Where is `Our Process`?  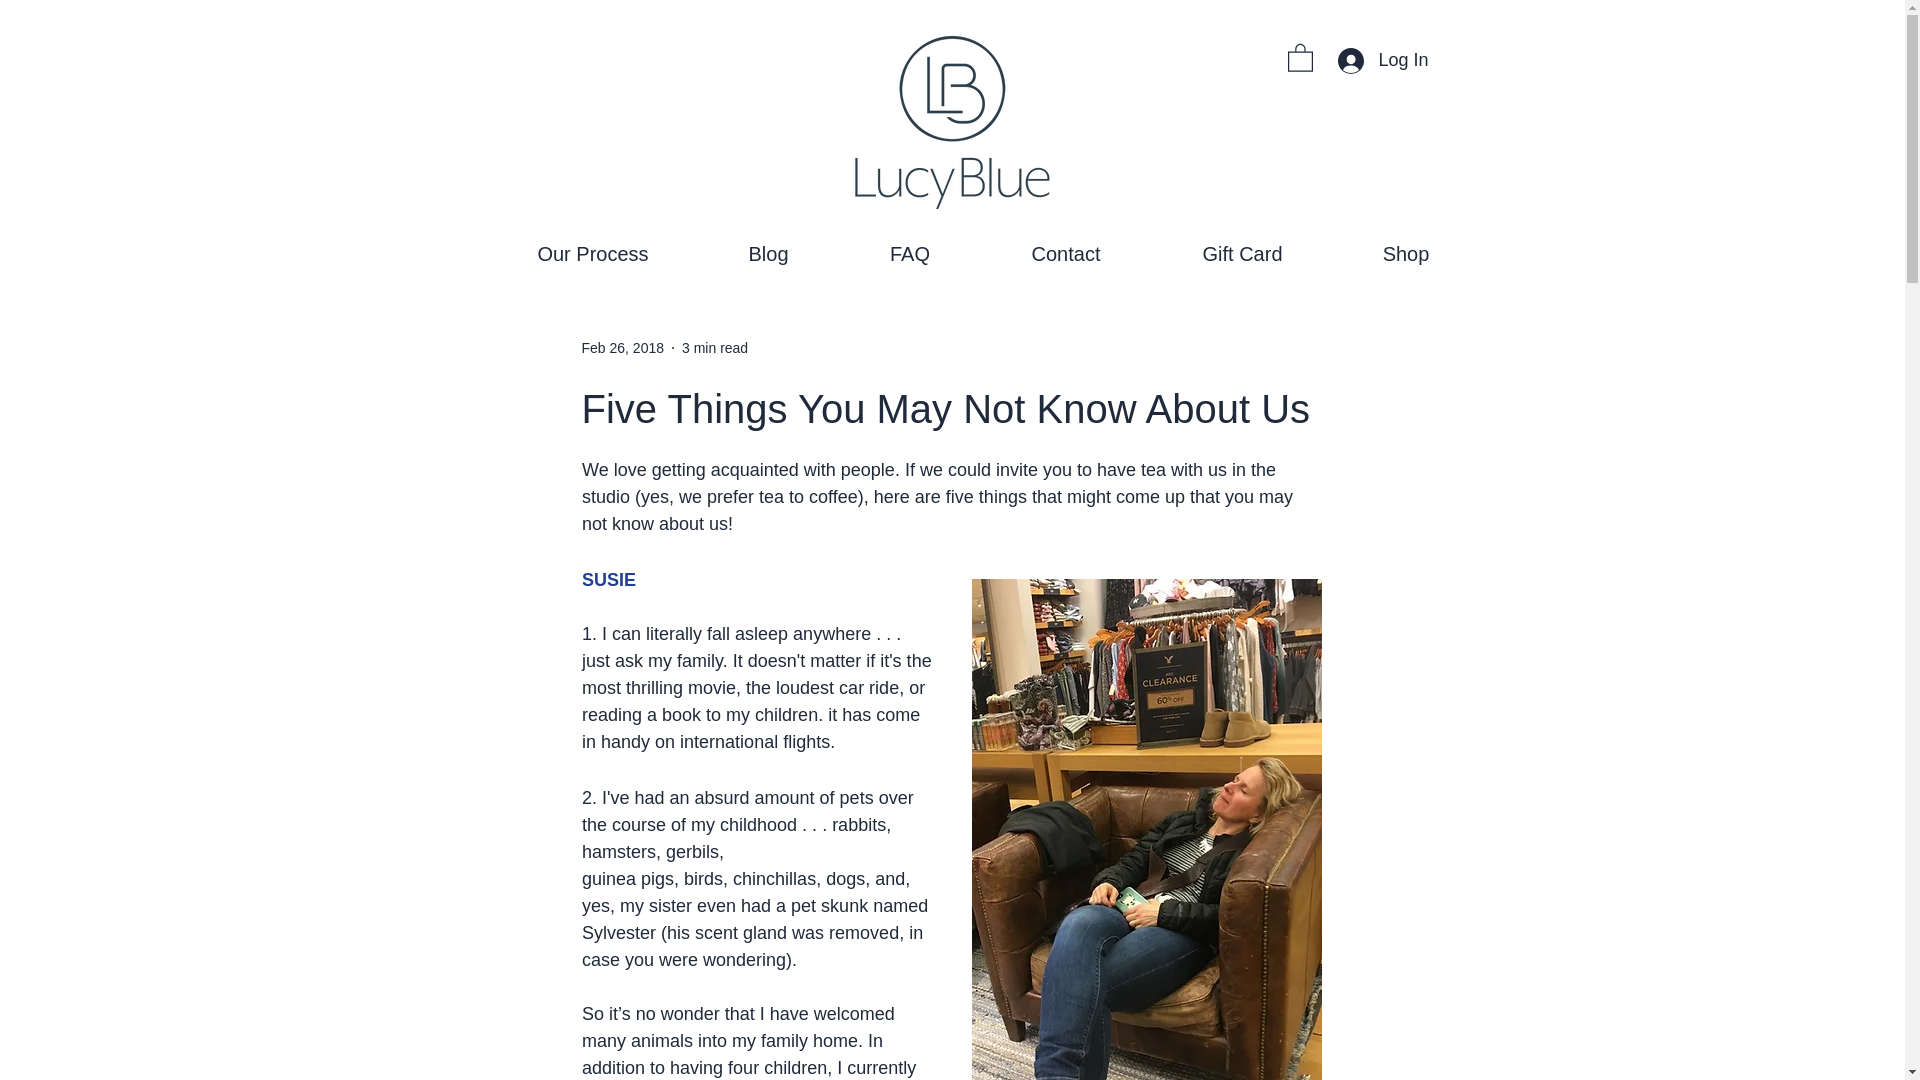
Our Process is located at coordinates (596, 254).